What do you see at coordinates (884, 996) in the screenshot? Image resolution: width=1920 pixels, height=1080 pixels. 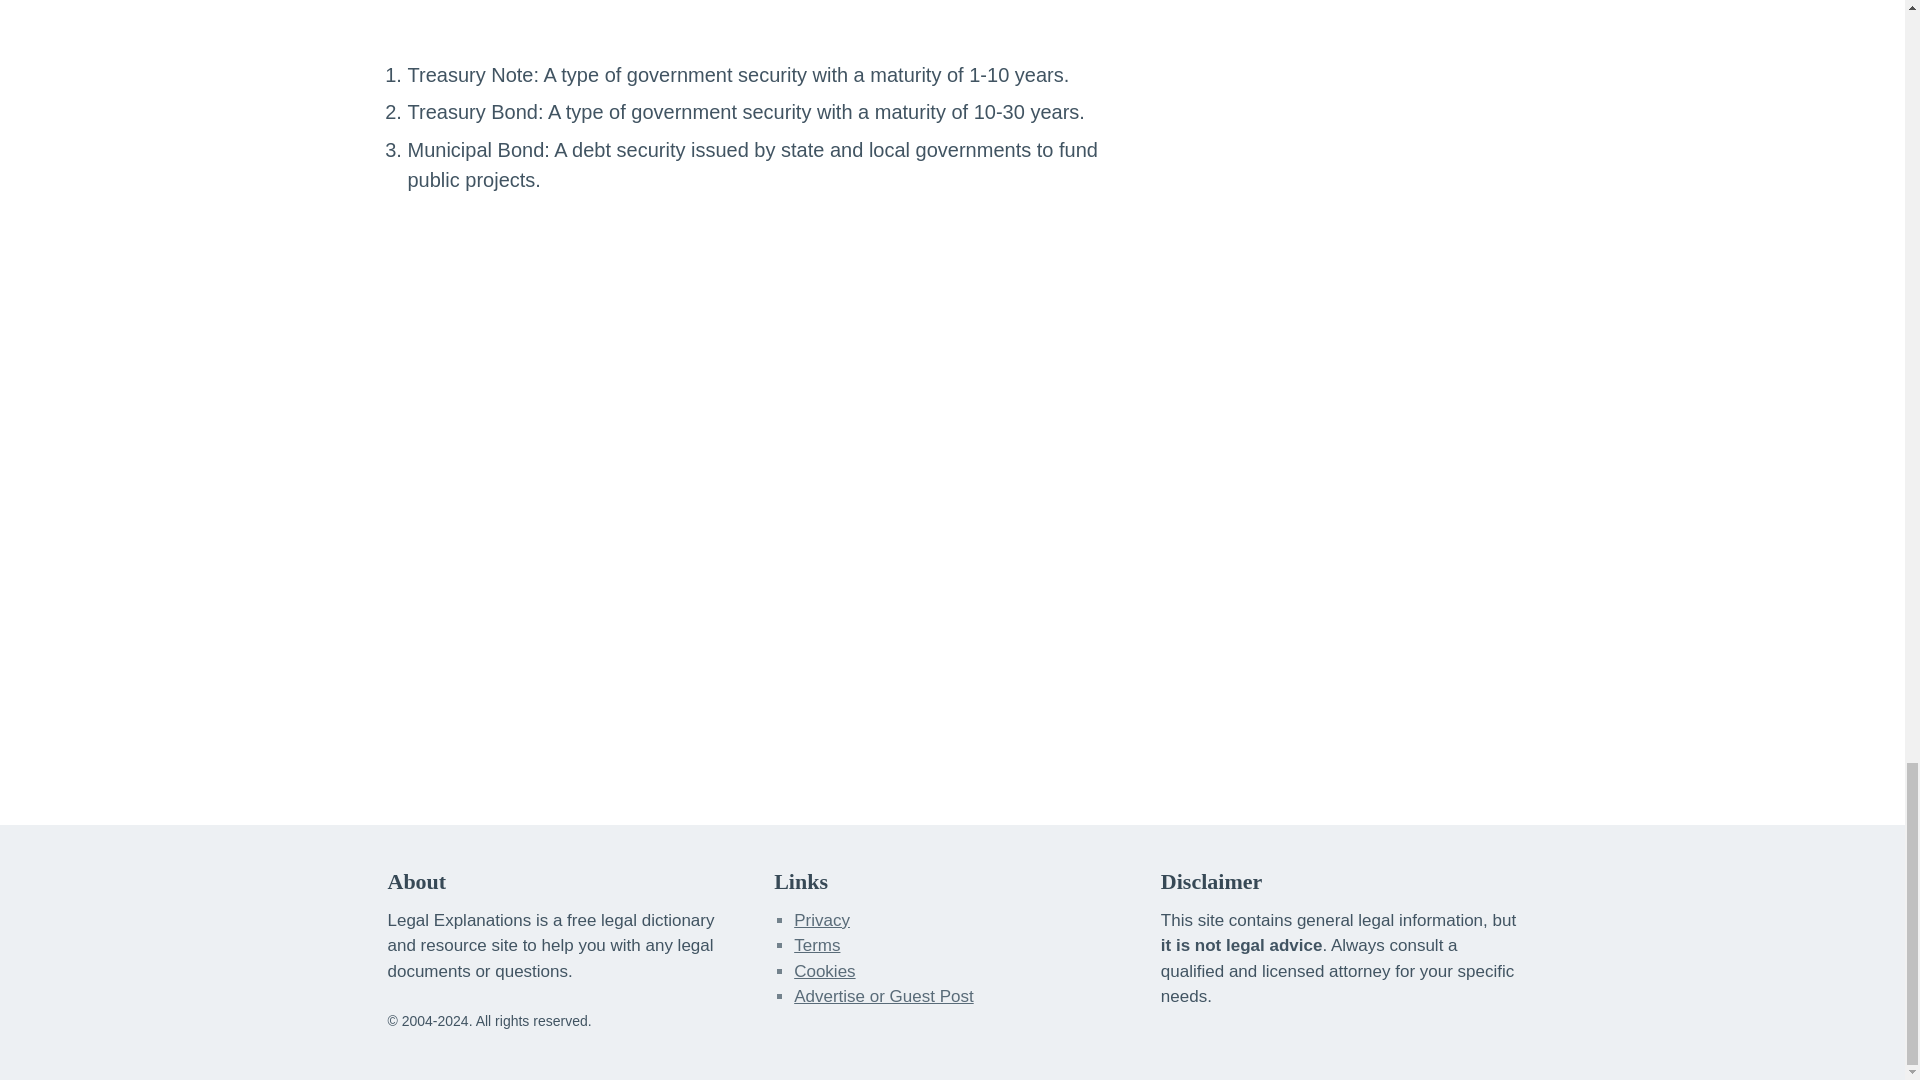 I see `Advertise or Guest Post` at bounding box center [884, 996].